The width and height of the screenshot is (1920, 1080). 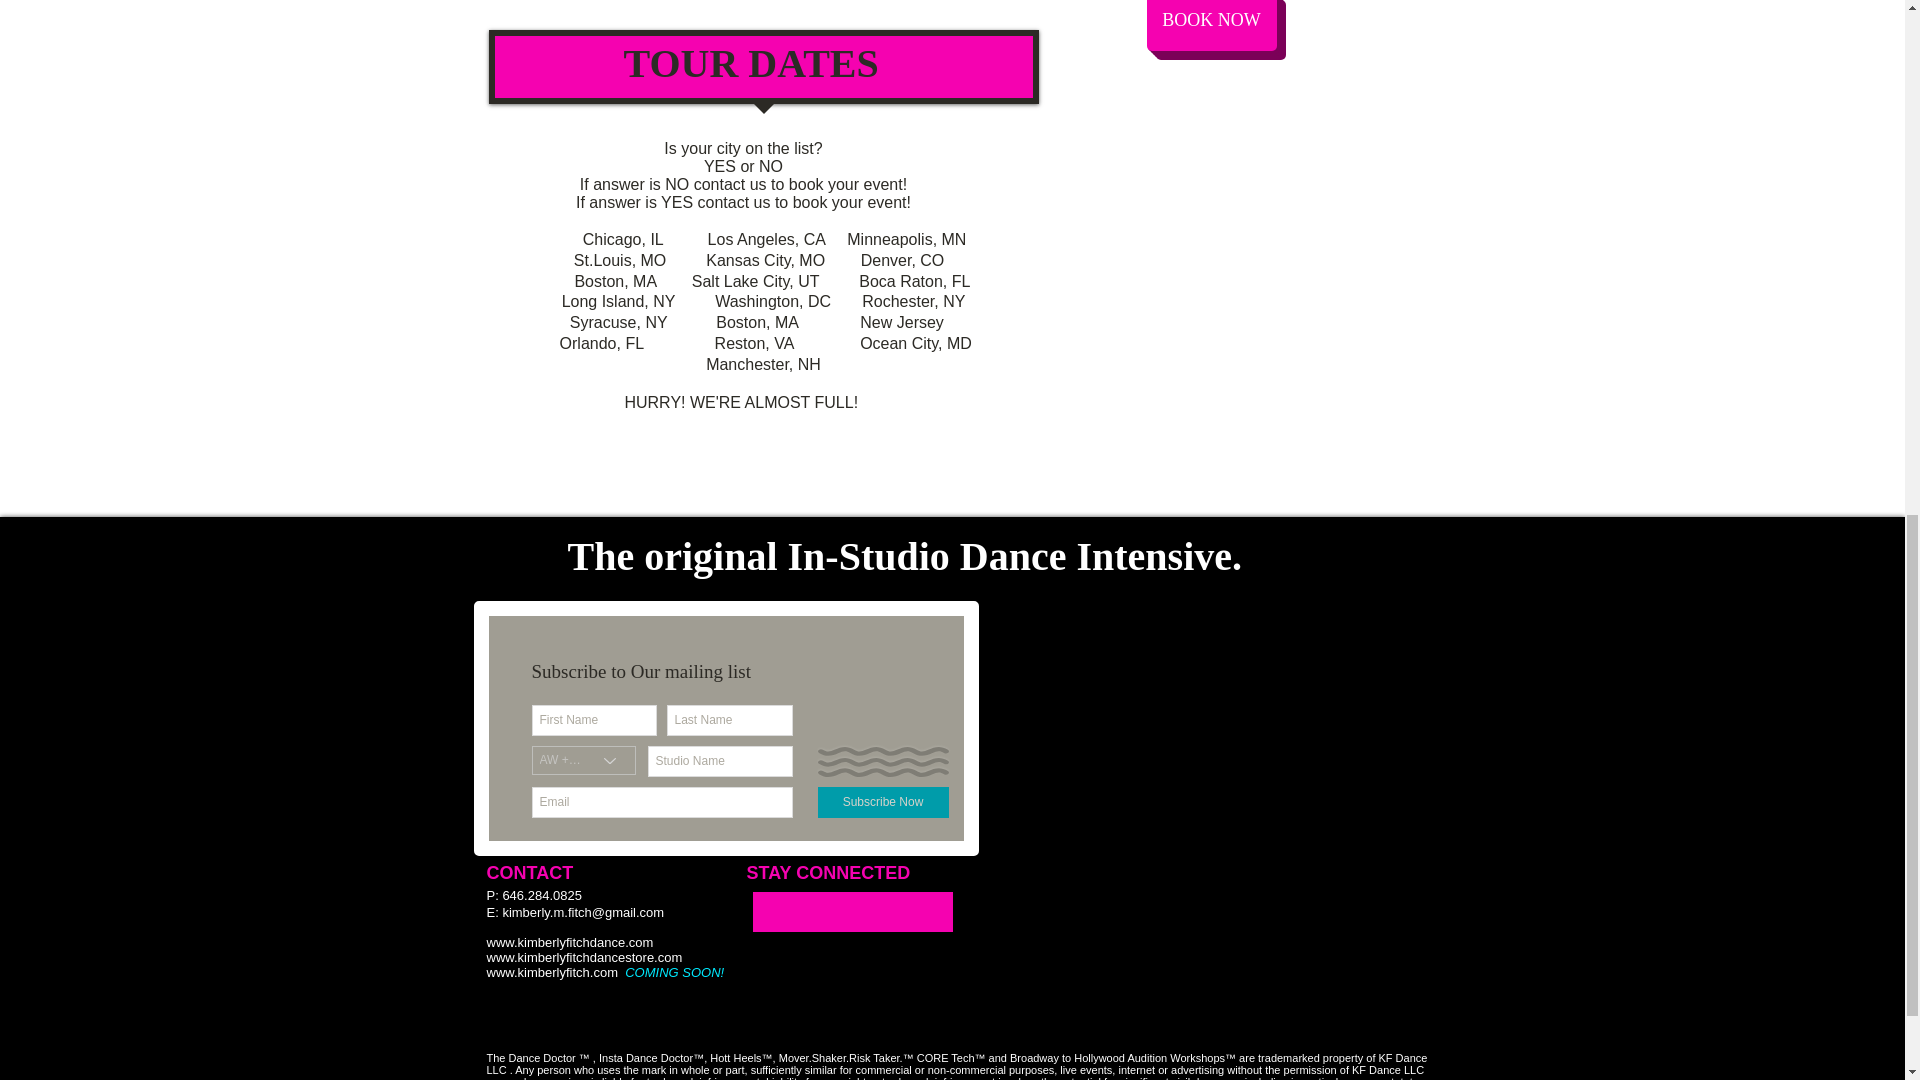 What do you see at coordinates (550, 972) in the screenshot?
I see `www.kimberlyfitch.com` at bounding box center [550, 972].